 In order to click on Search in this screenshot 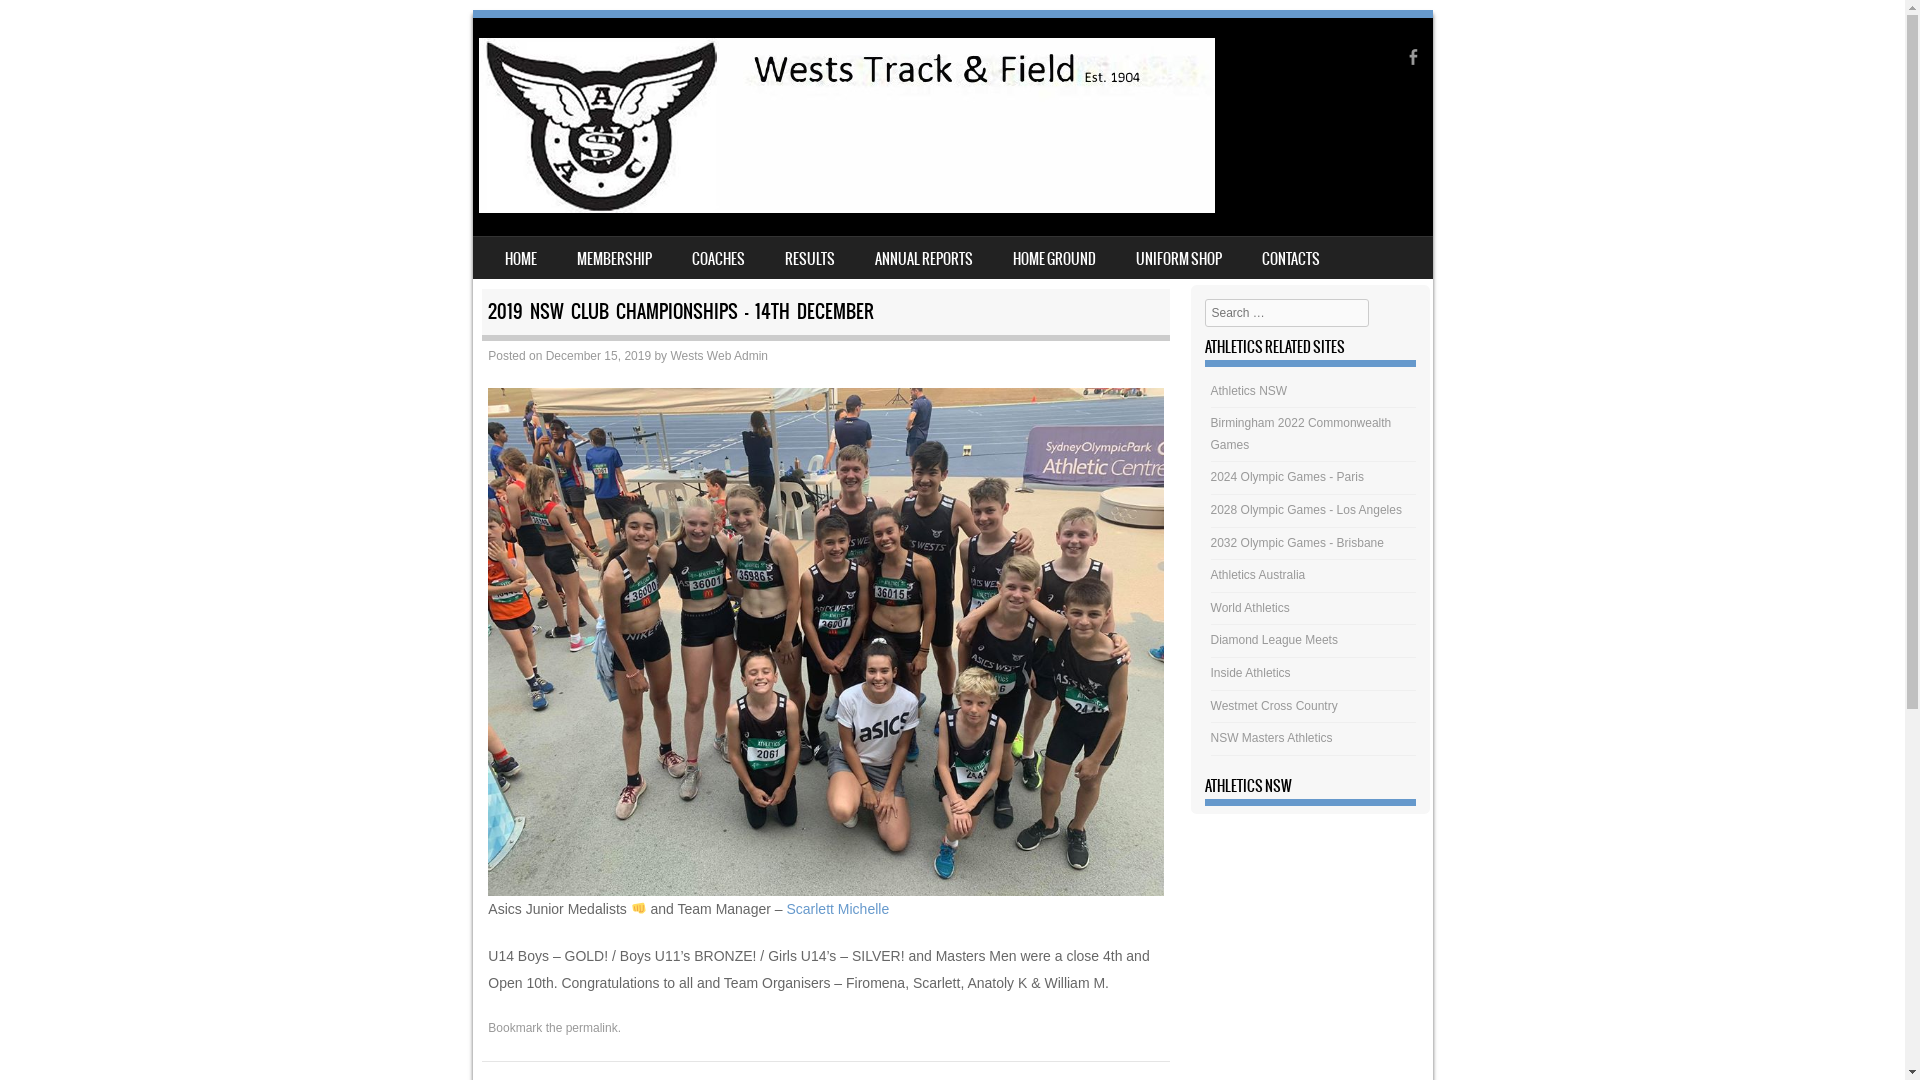, I will do `click(44, 23)`.